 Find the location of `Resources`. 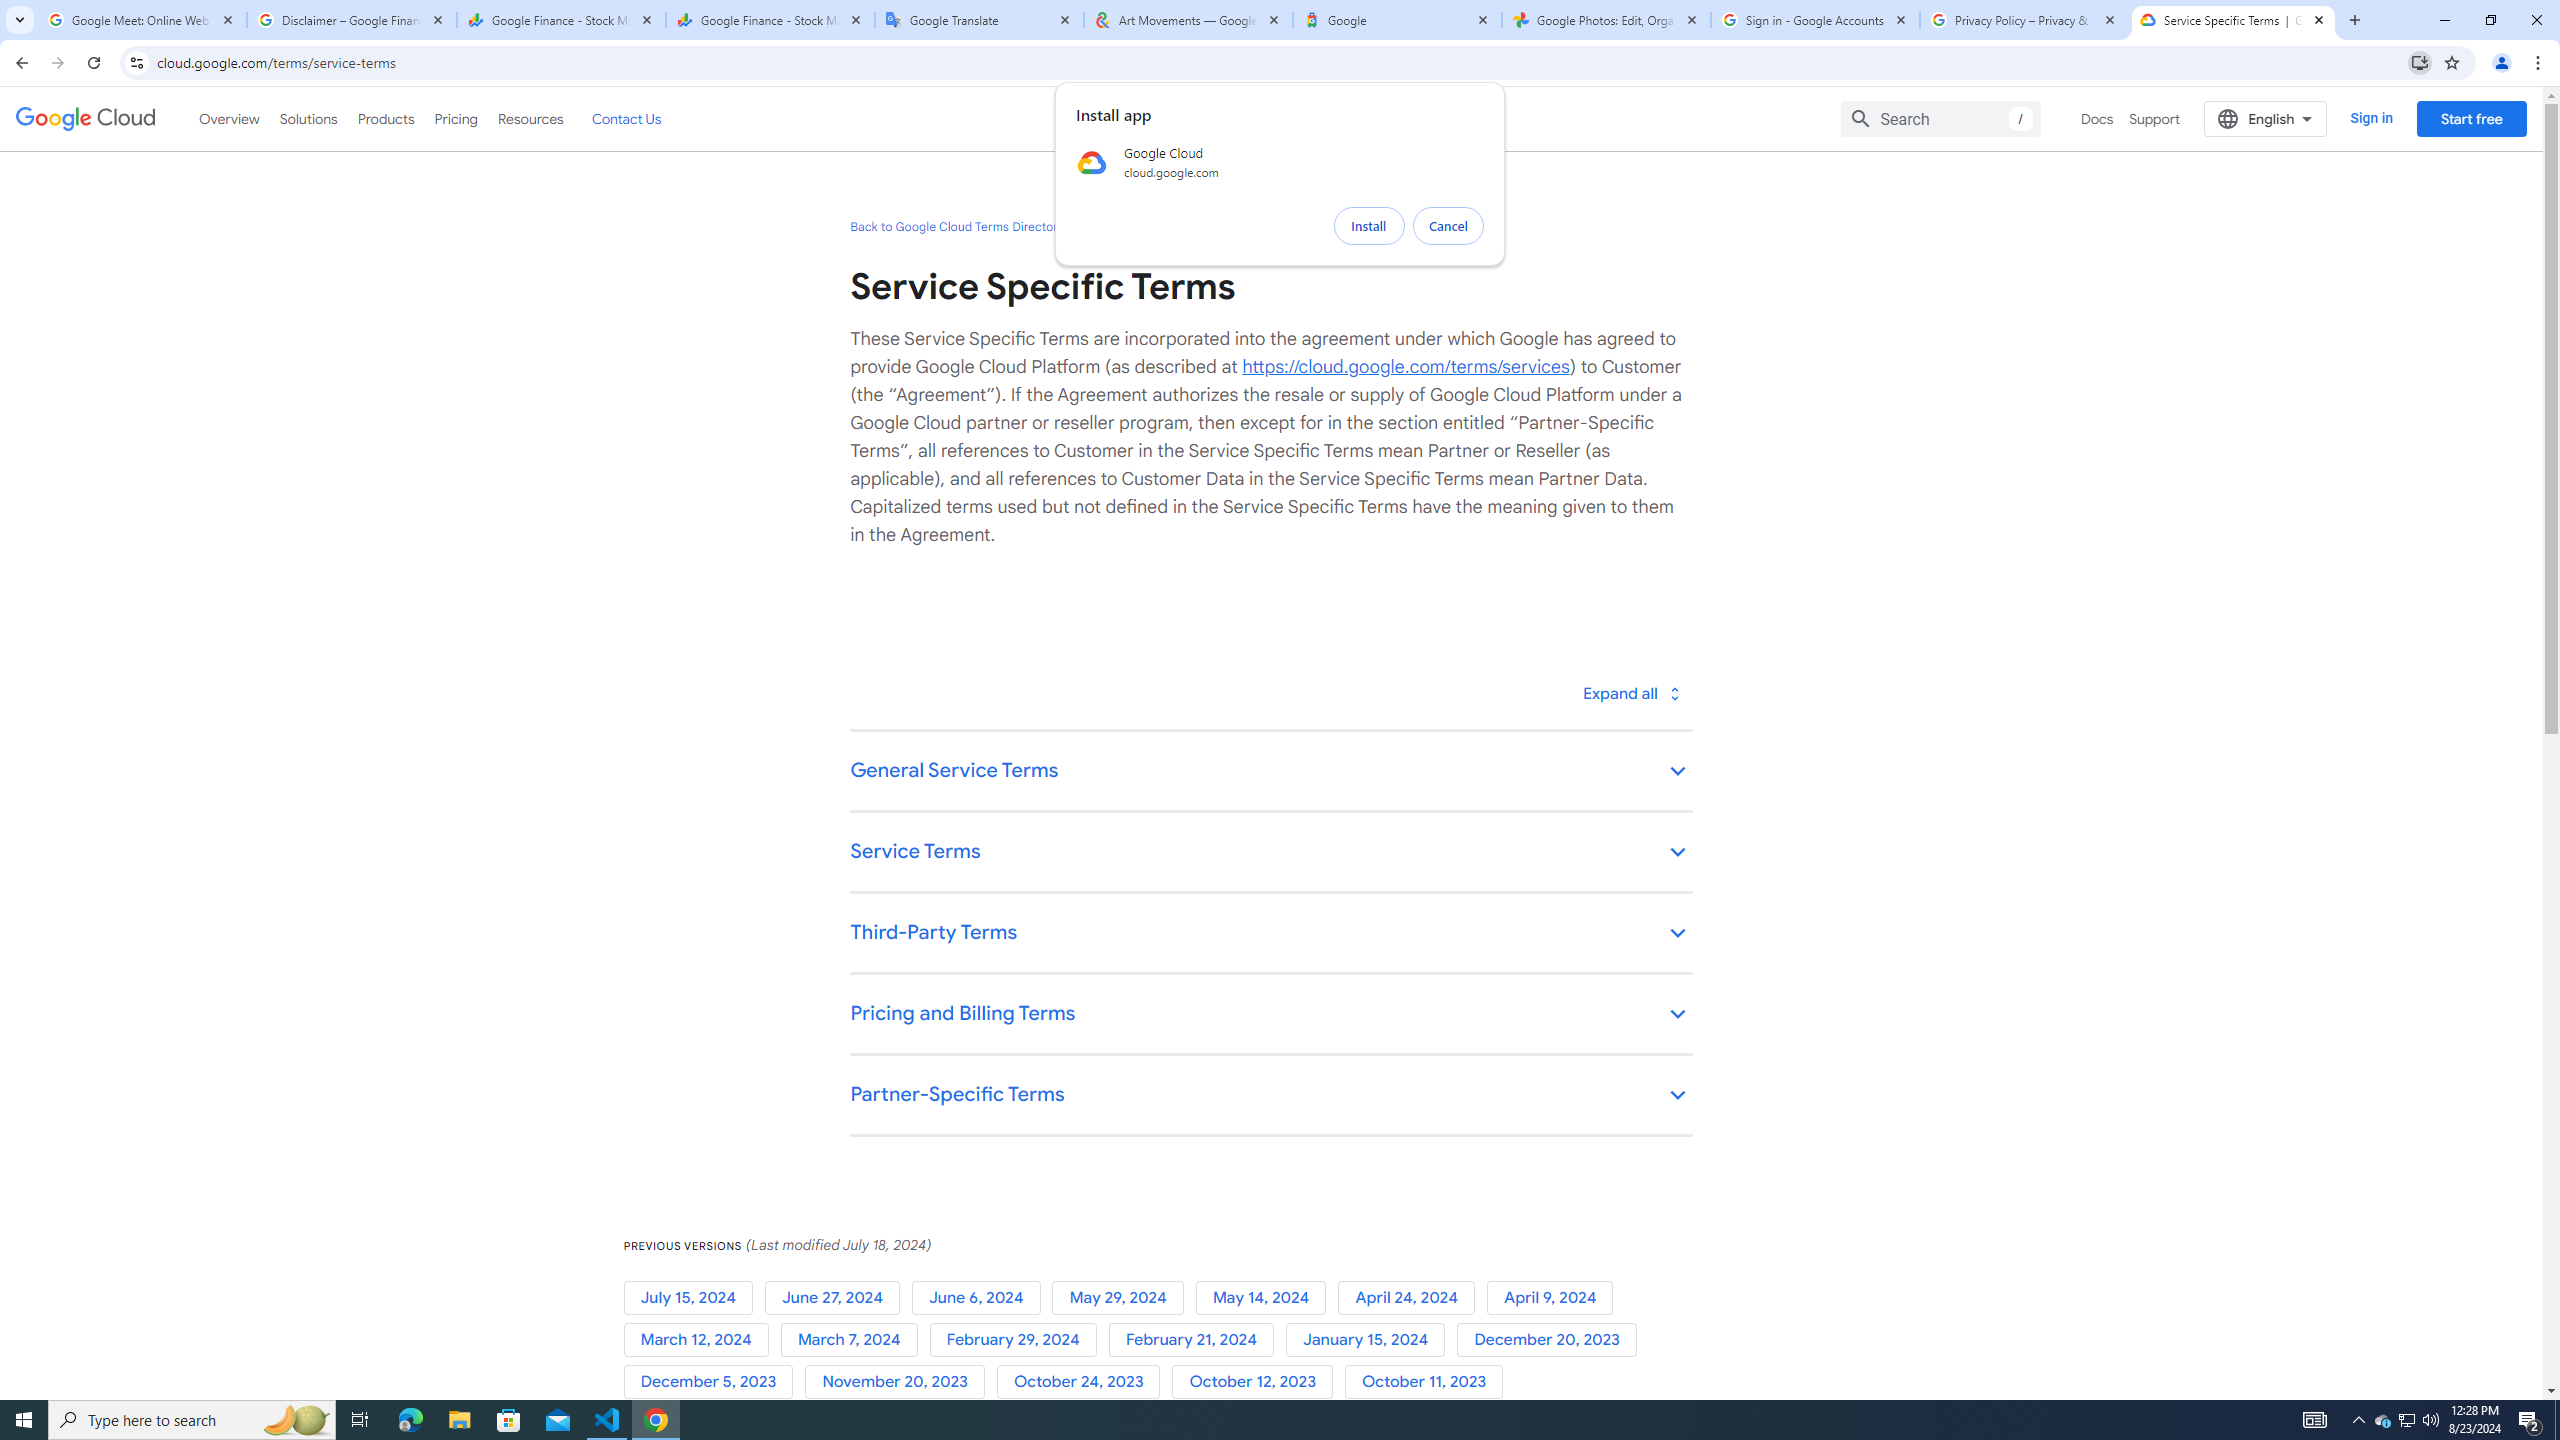

Resources is located at coordinates (530, 118).